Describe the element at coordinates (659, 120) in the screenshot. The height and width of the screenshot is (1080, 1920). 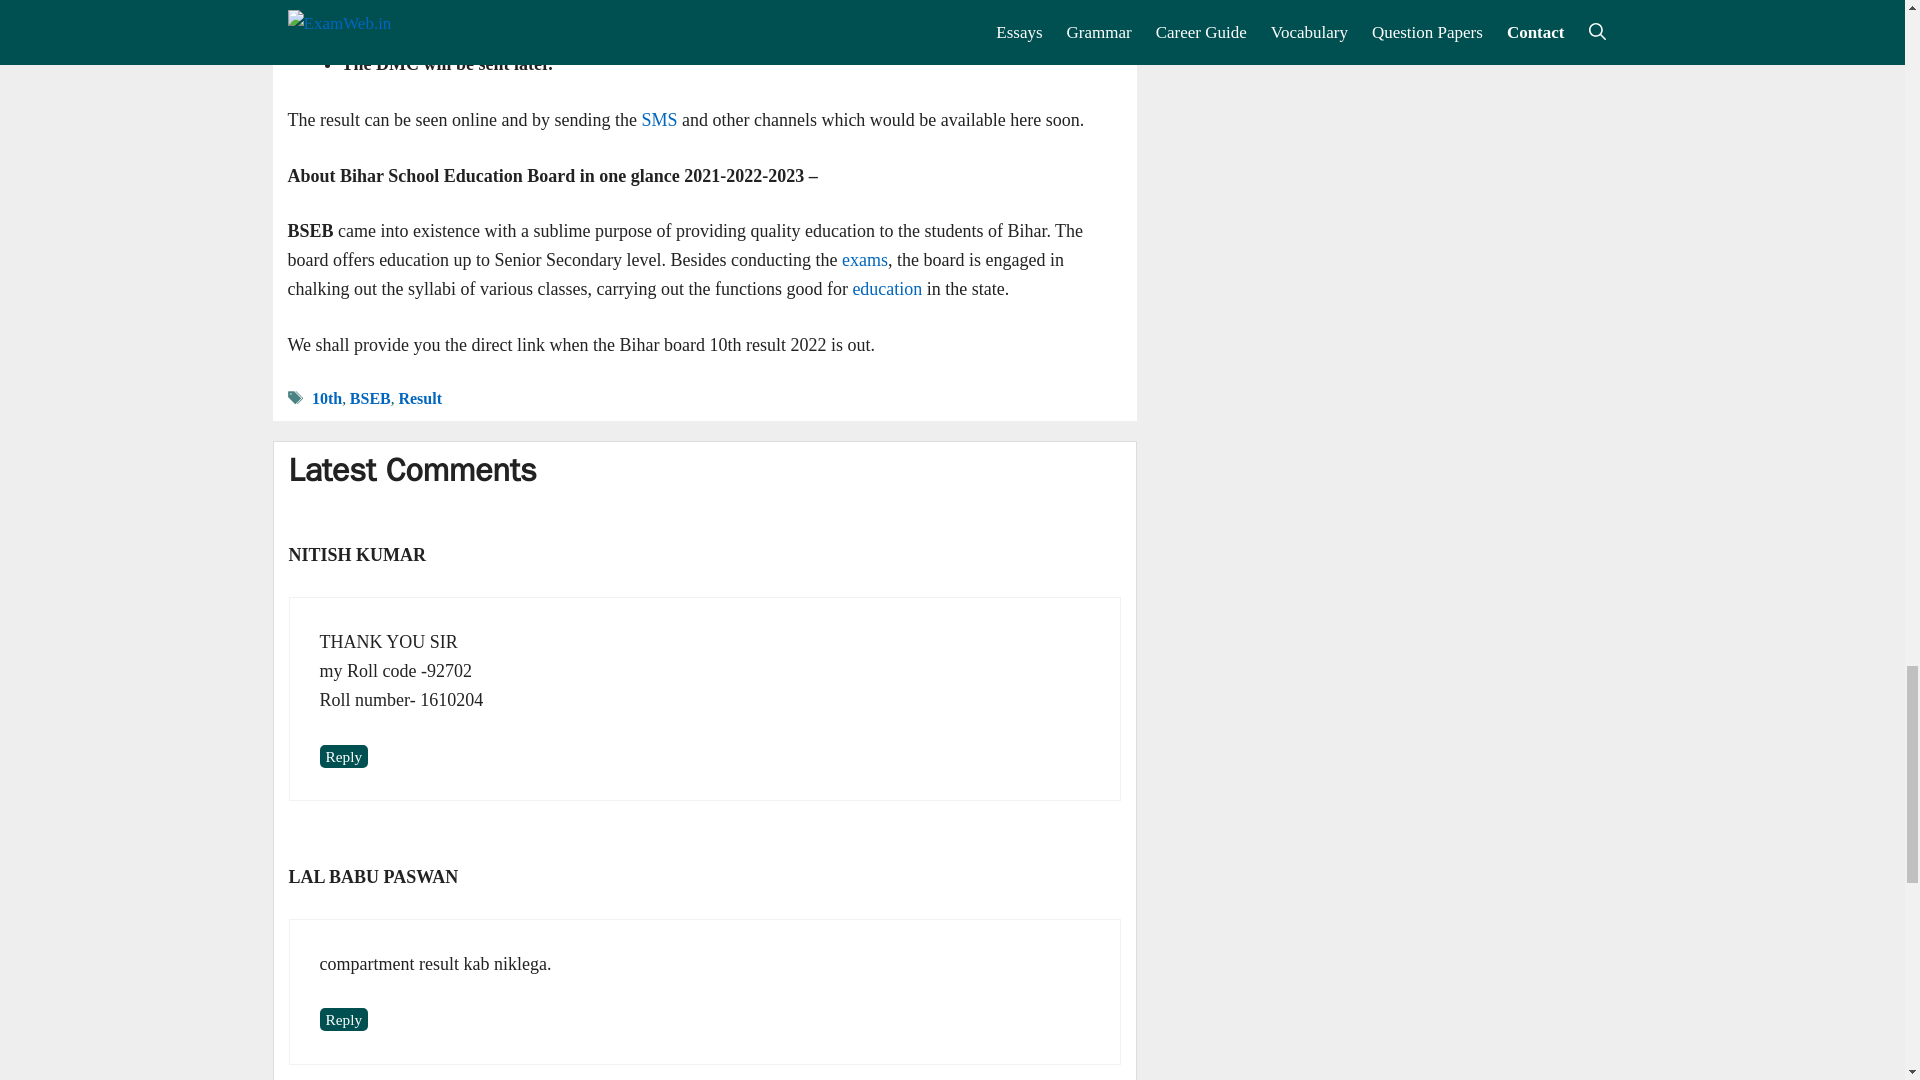
I see `SMS` at that location.